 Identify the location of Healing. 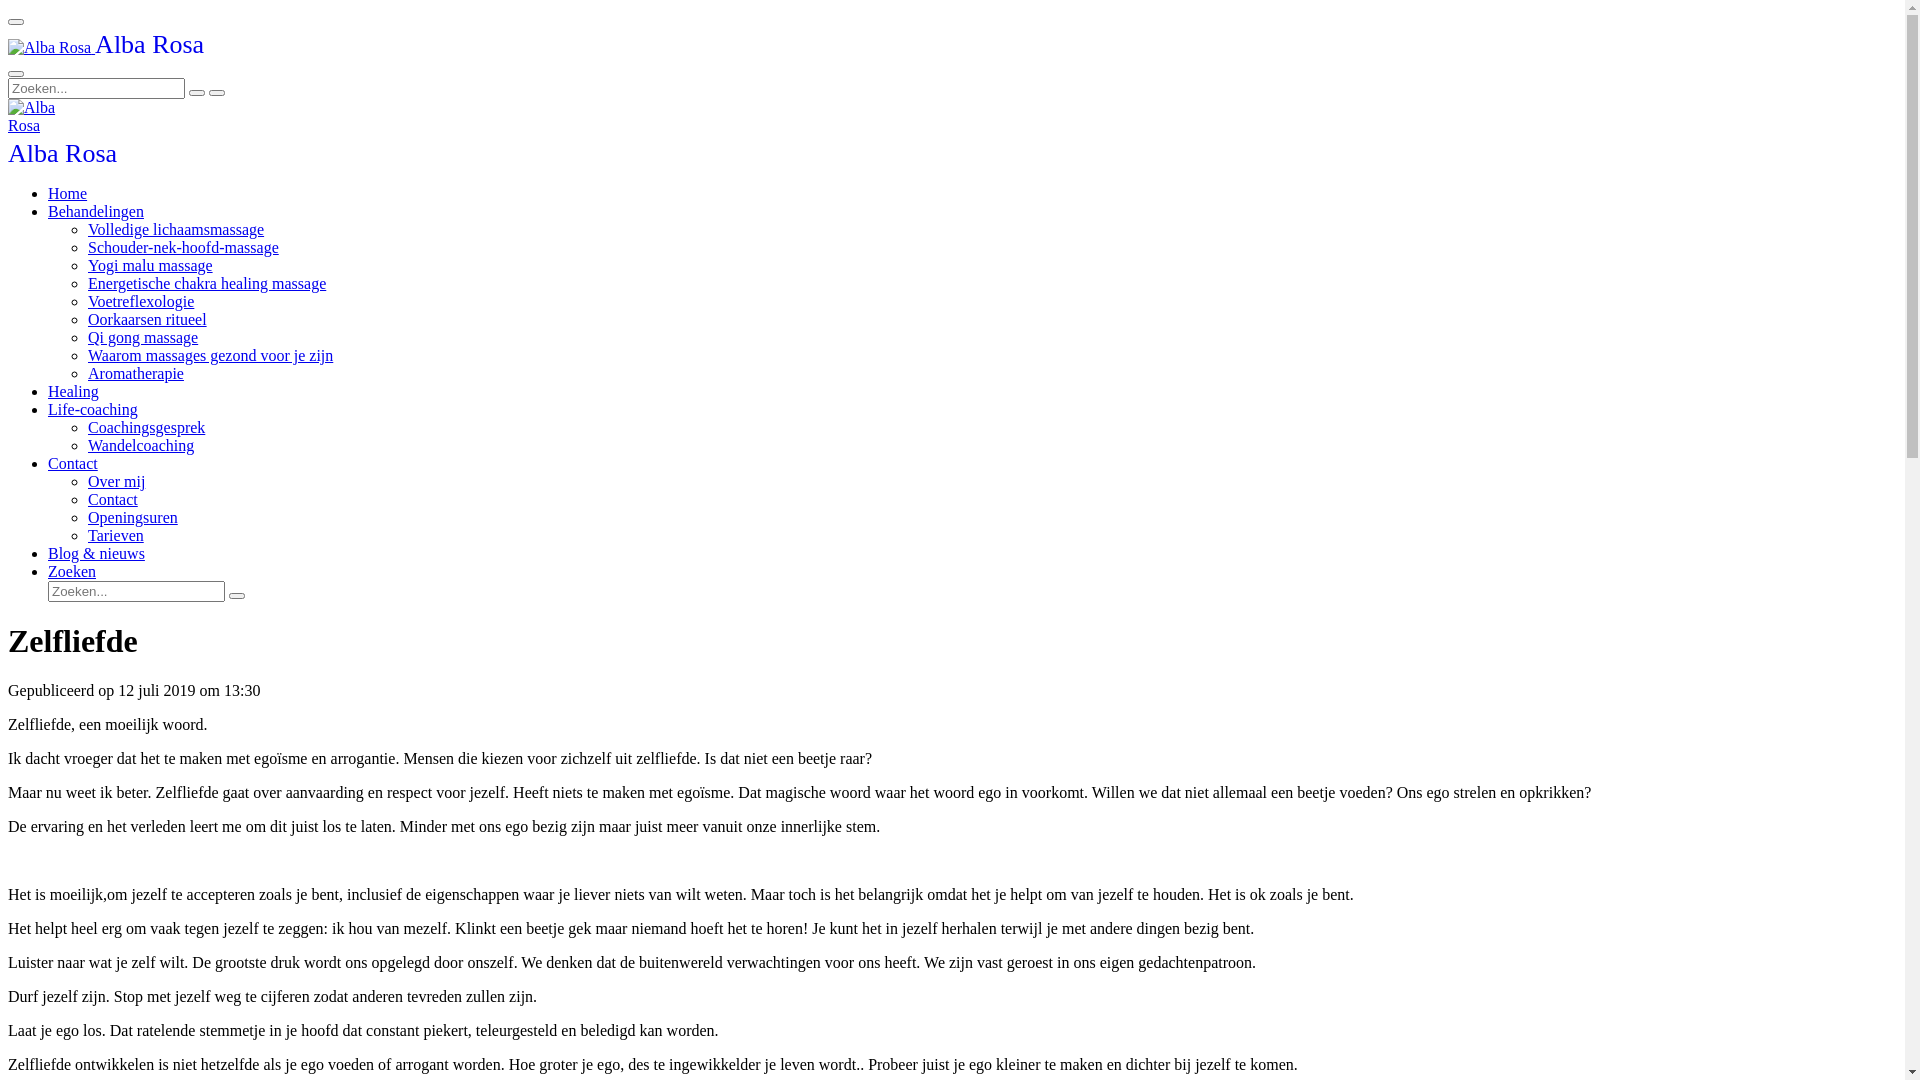
(74, 392).